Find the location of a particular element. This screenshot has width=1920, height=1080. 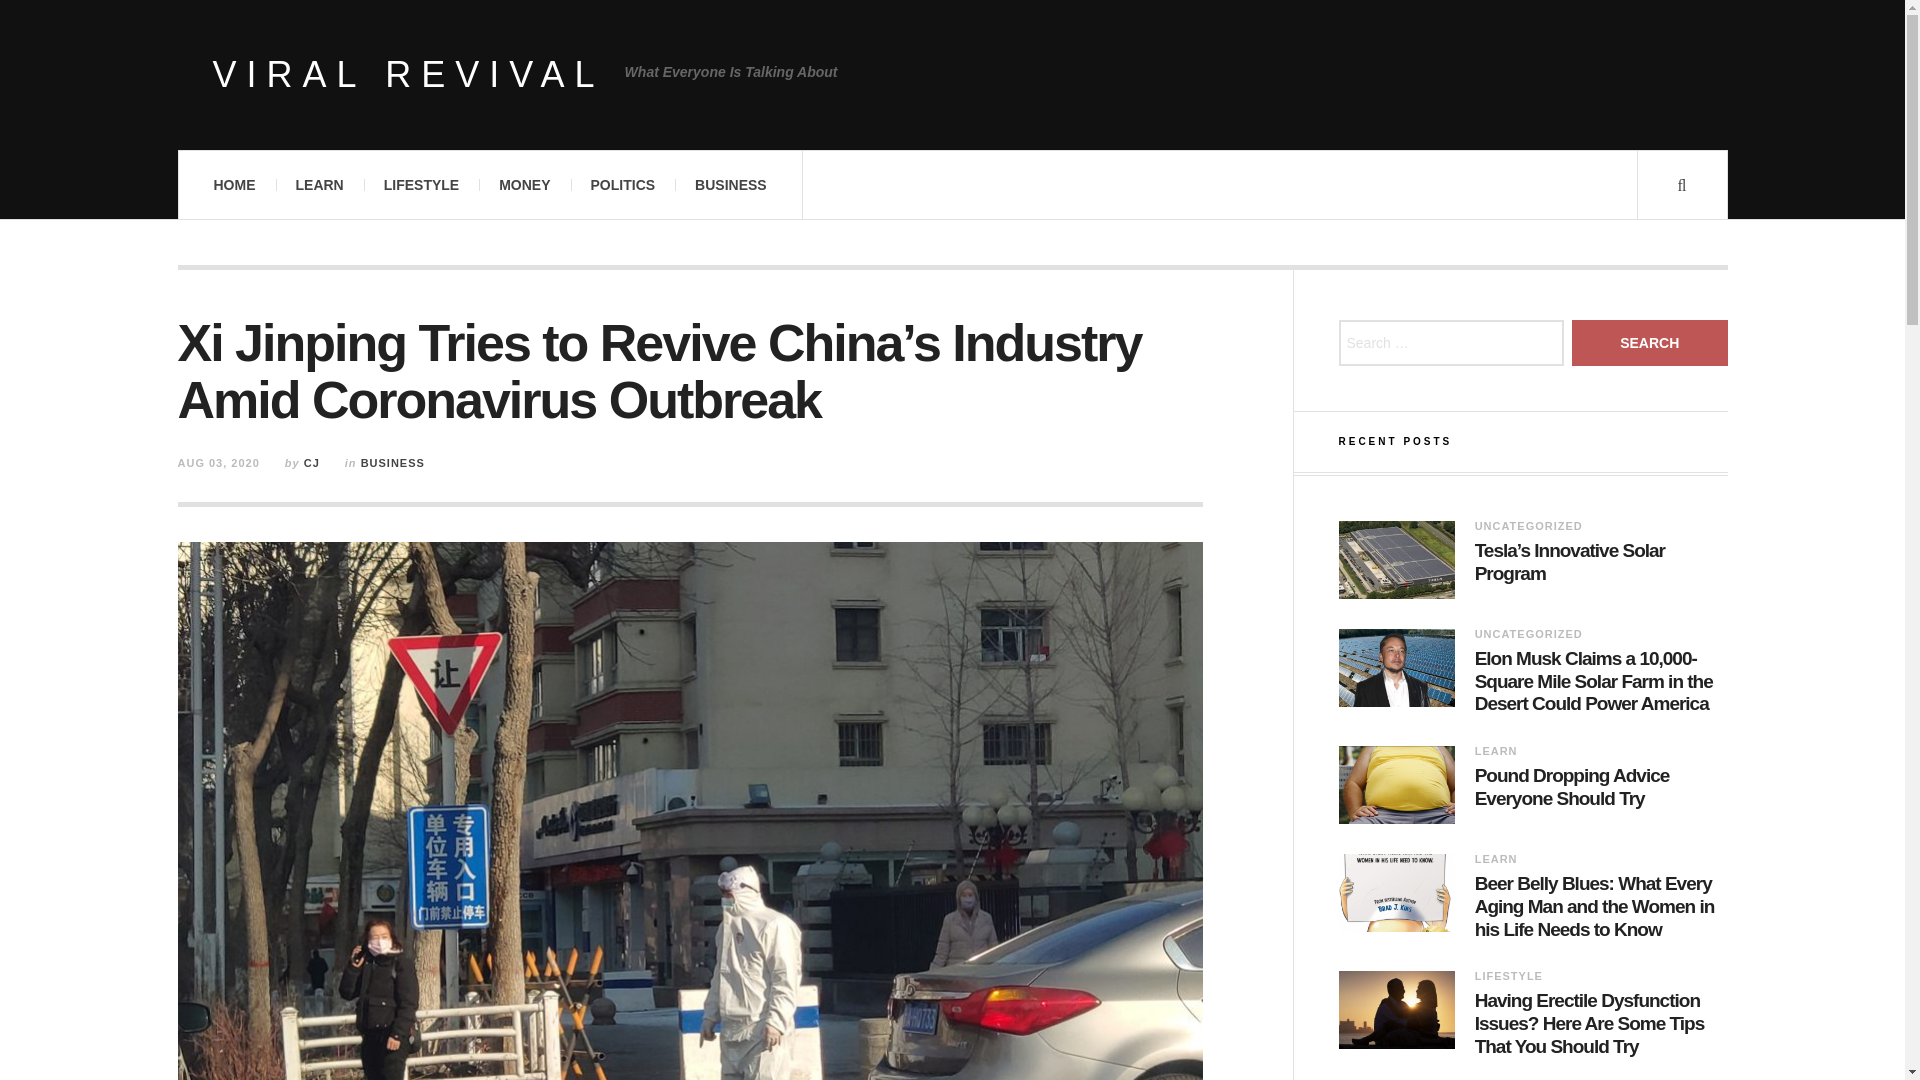

View all posts in Uncategorized is located at coordinates (1528, 526).